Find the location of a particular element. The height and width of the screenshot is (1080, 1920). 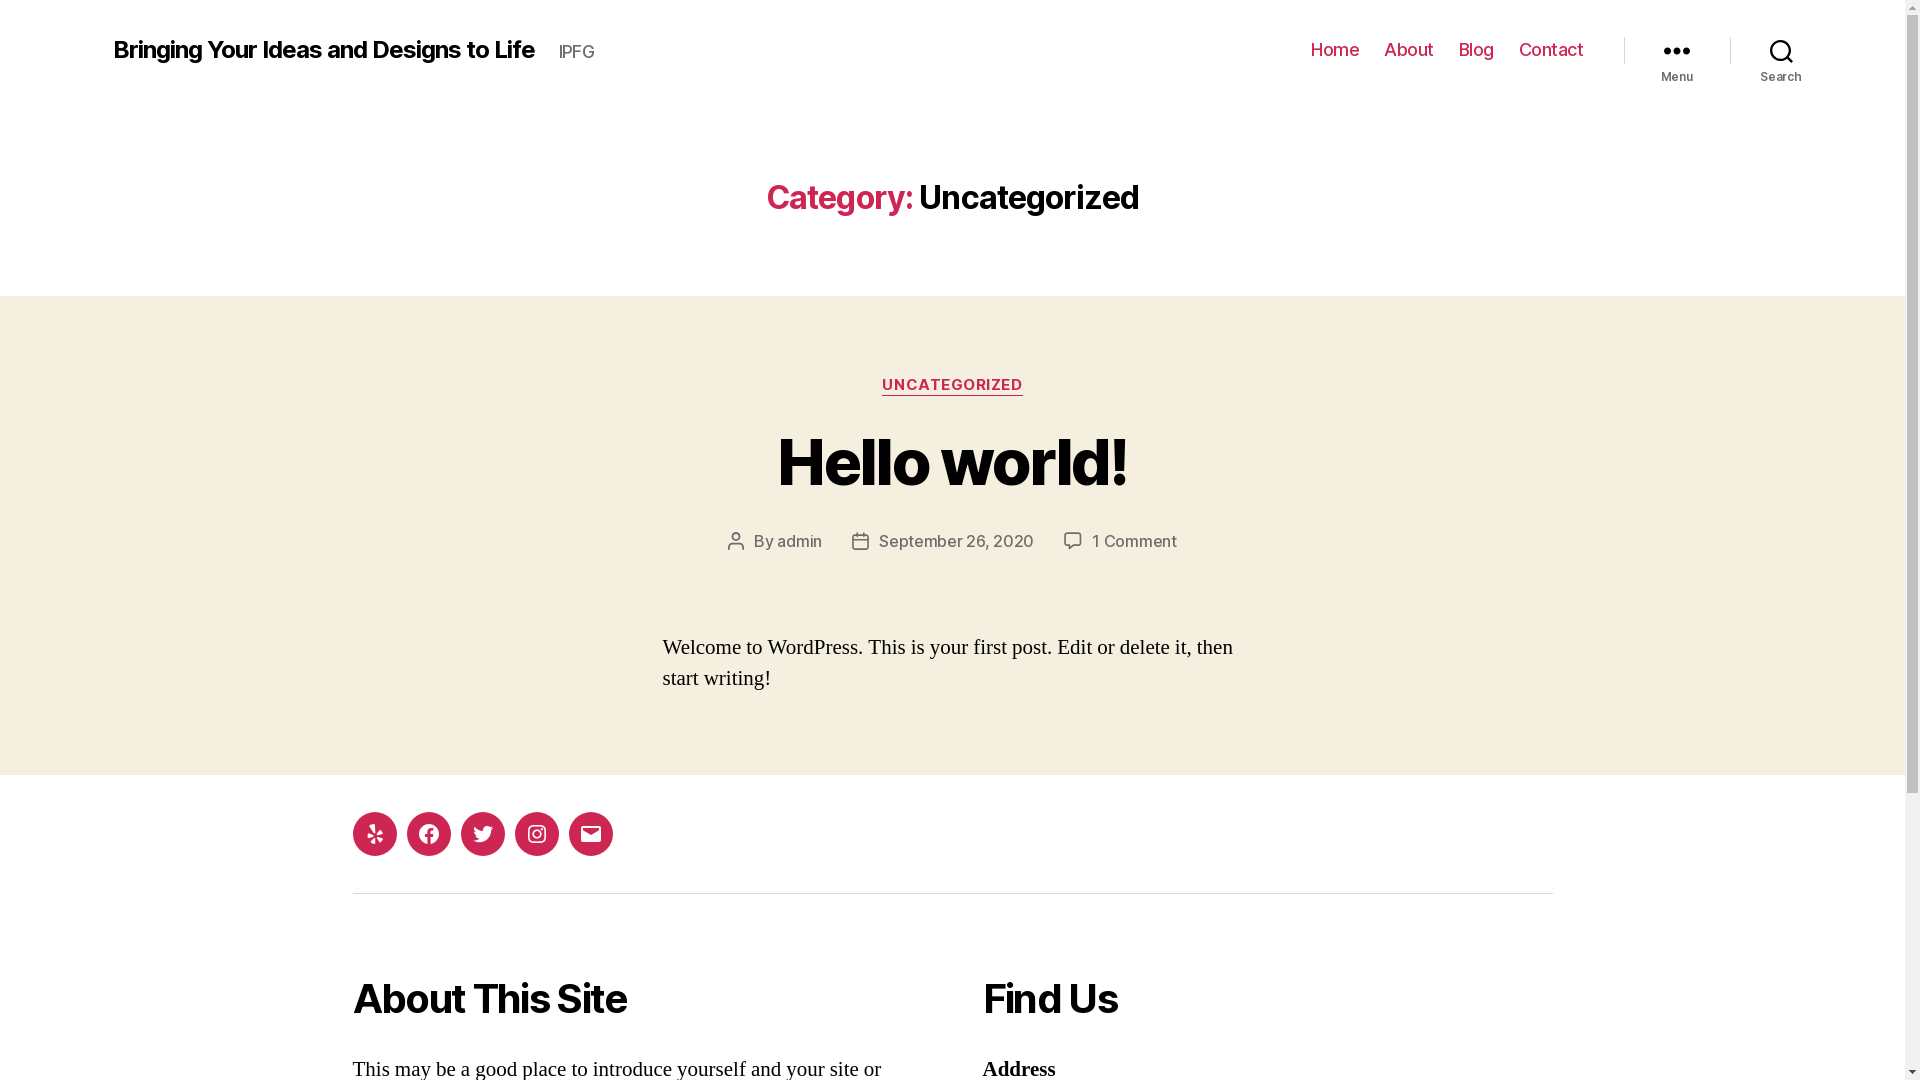

Instagram is located at coordinates (536, 834).